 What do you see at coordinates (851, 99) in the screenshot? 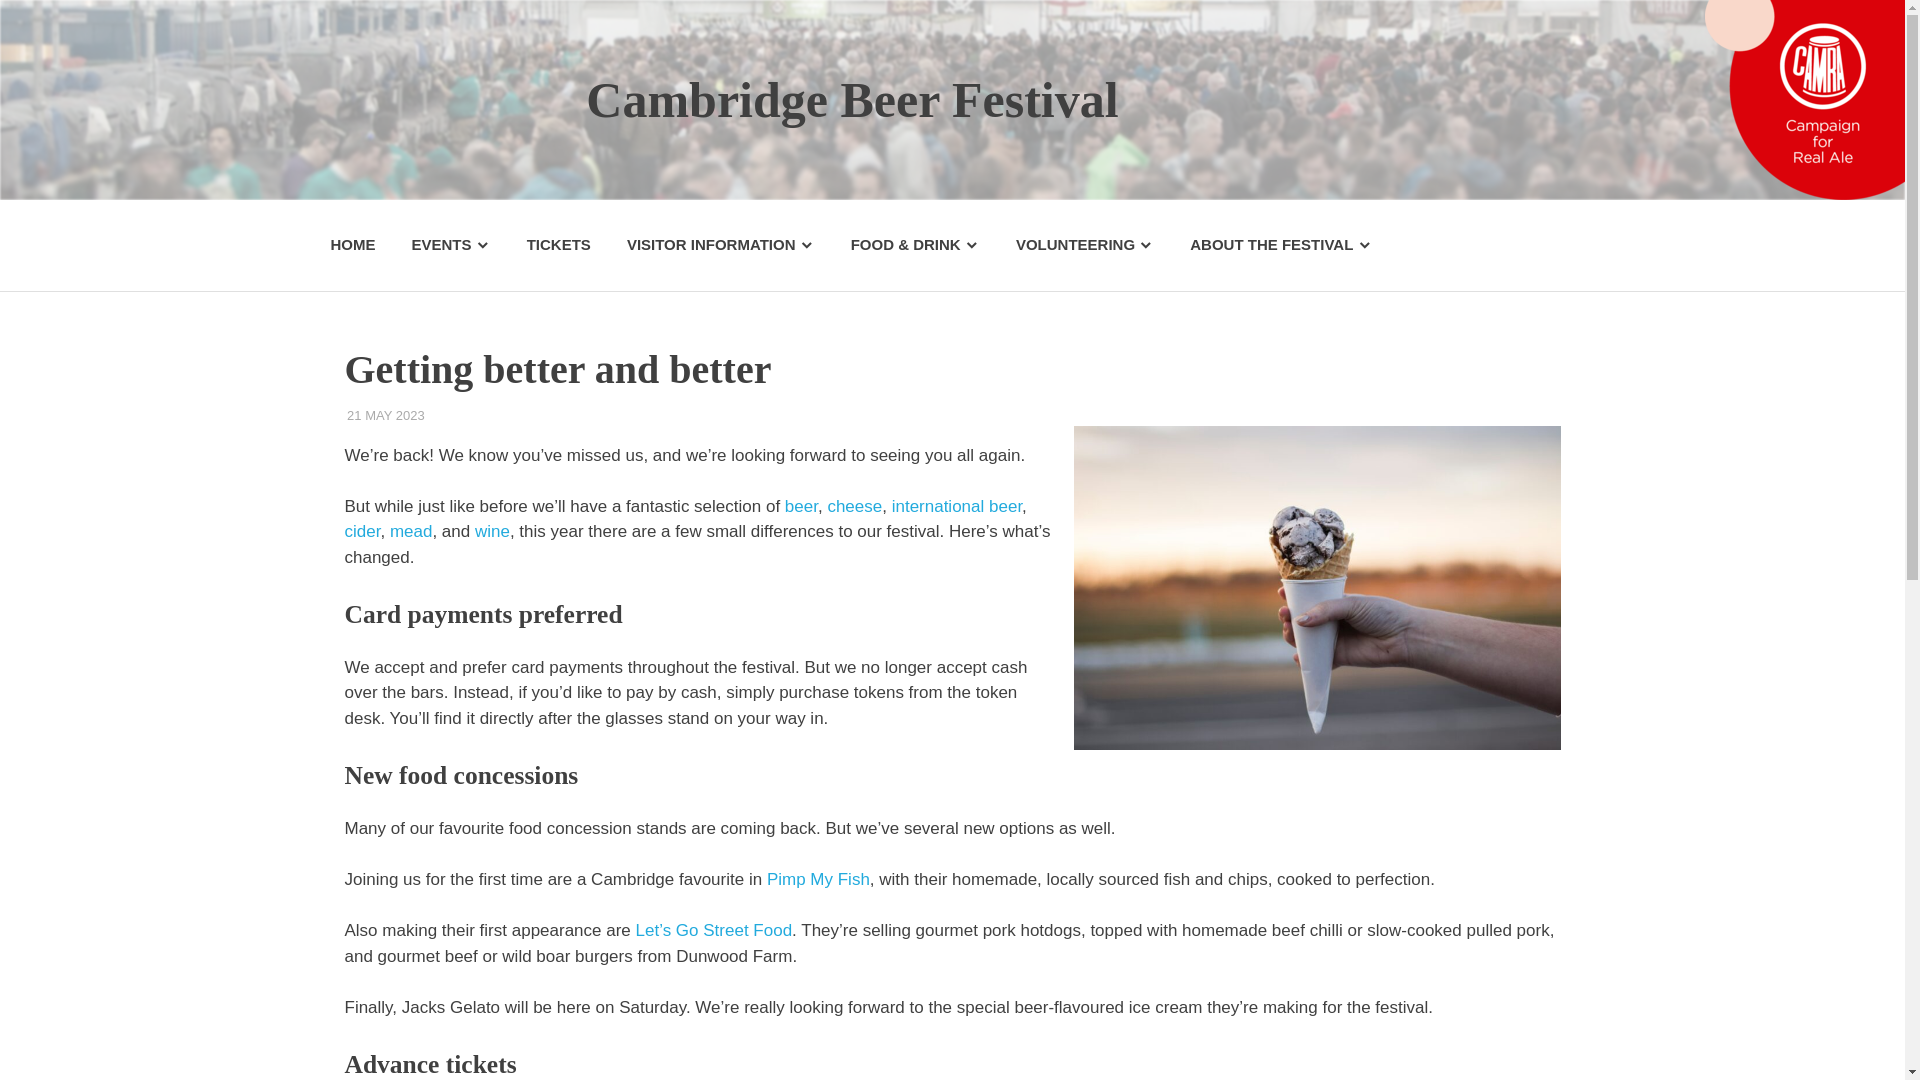
I see `Cambridge Beer Festival` at bounding box center [851, 99].